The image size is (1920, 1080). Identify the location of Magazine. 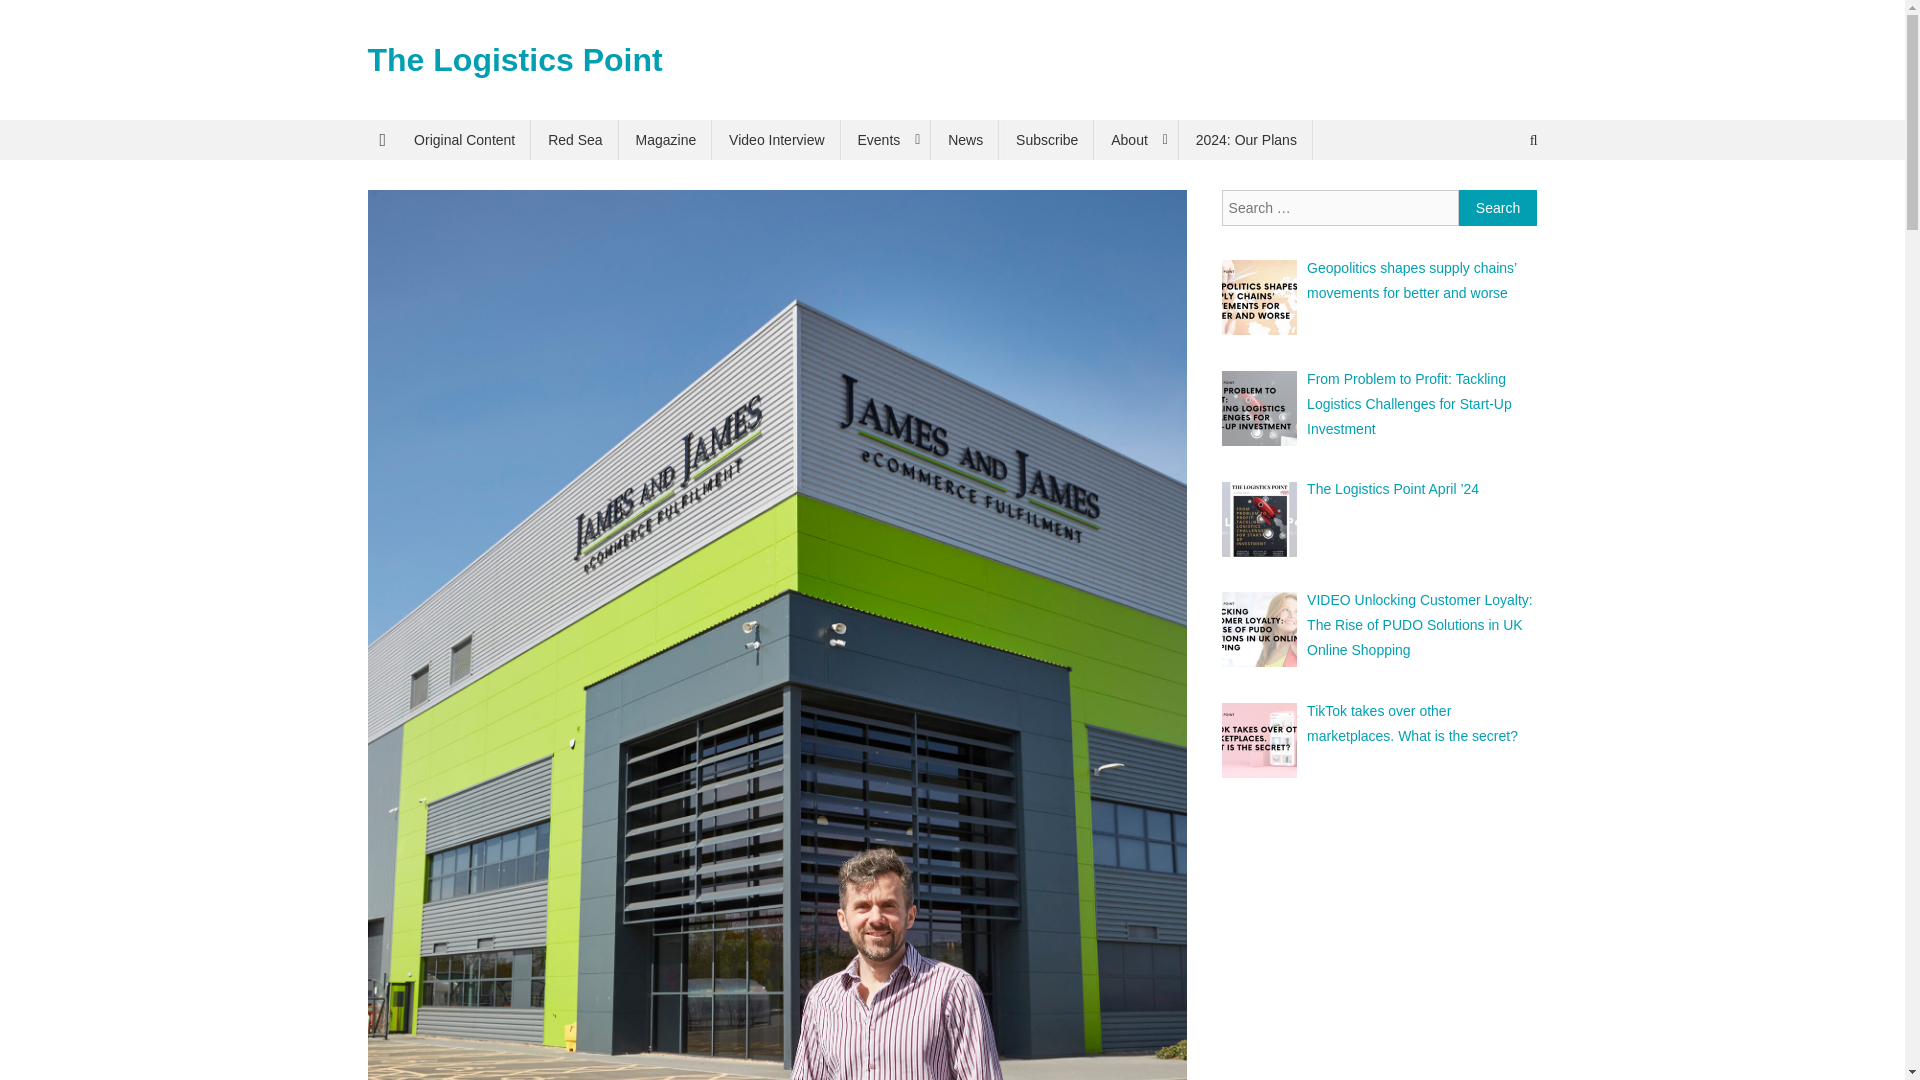
(666, 139).